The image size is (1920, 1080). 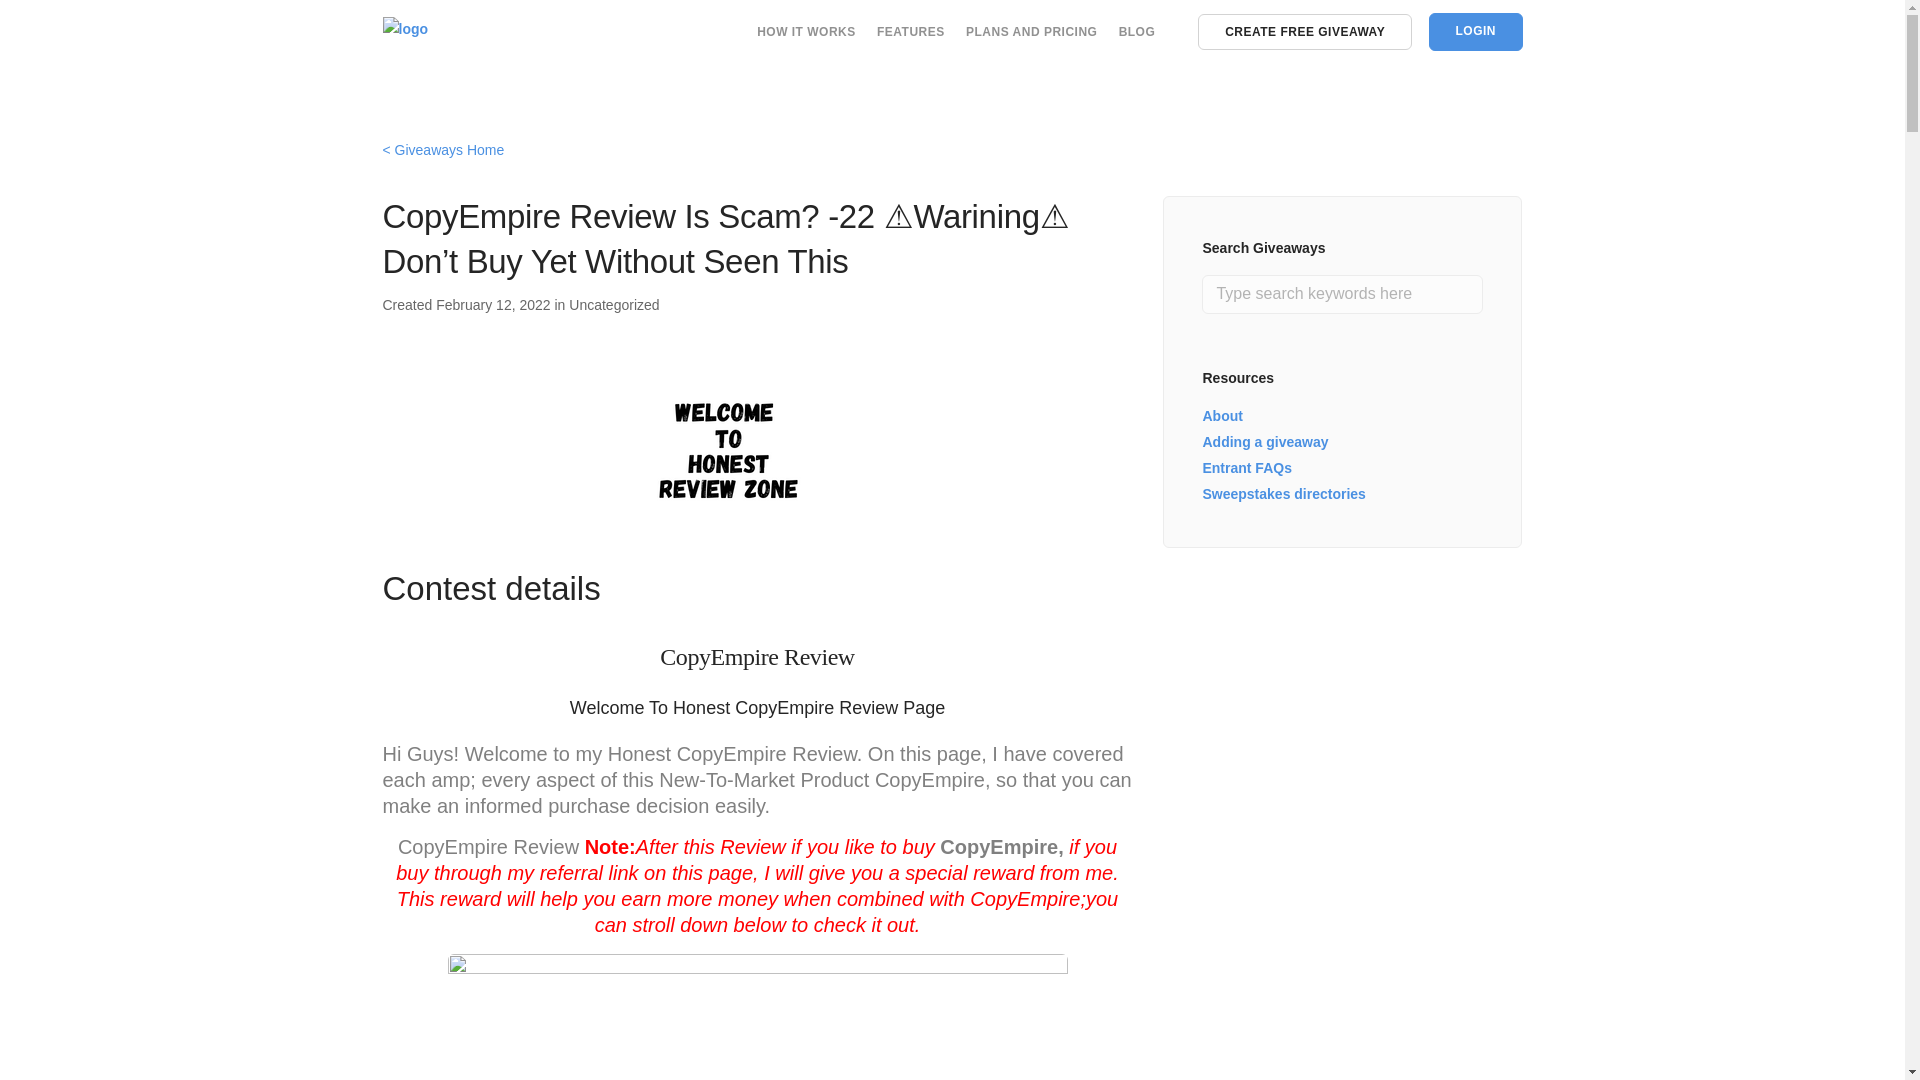 I want to click on Sweepstakes directories, so click(x=1283, y=494).